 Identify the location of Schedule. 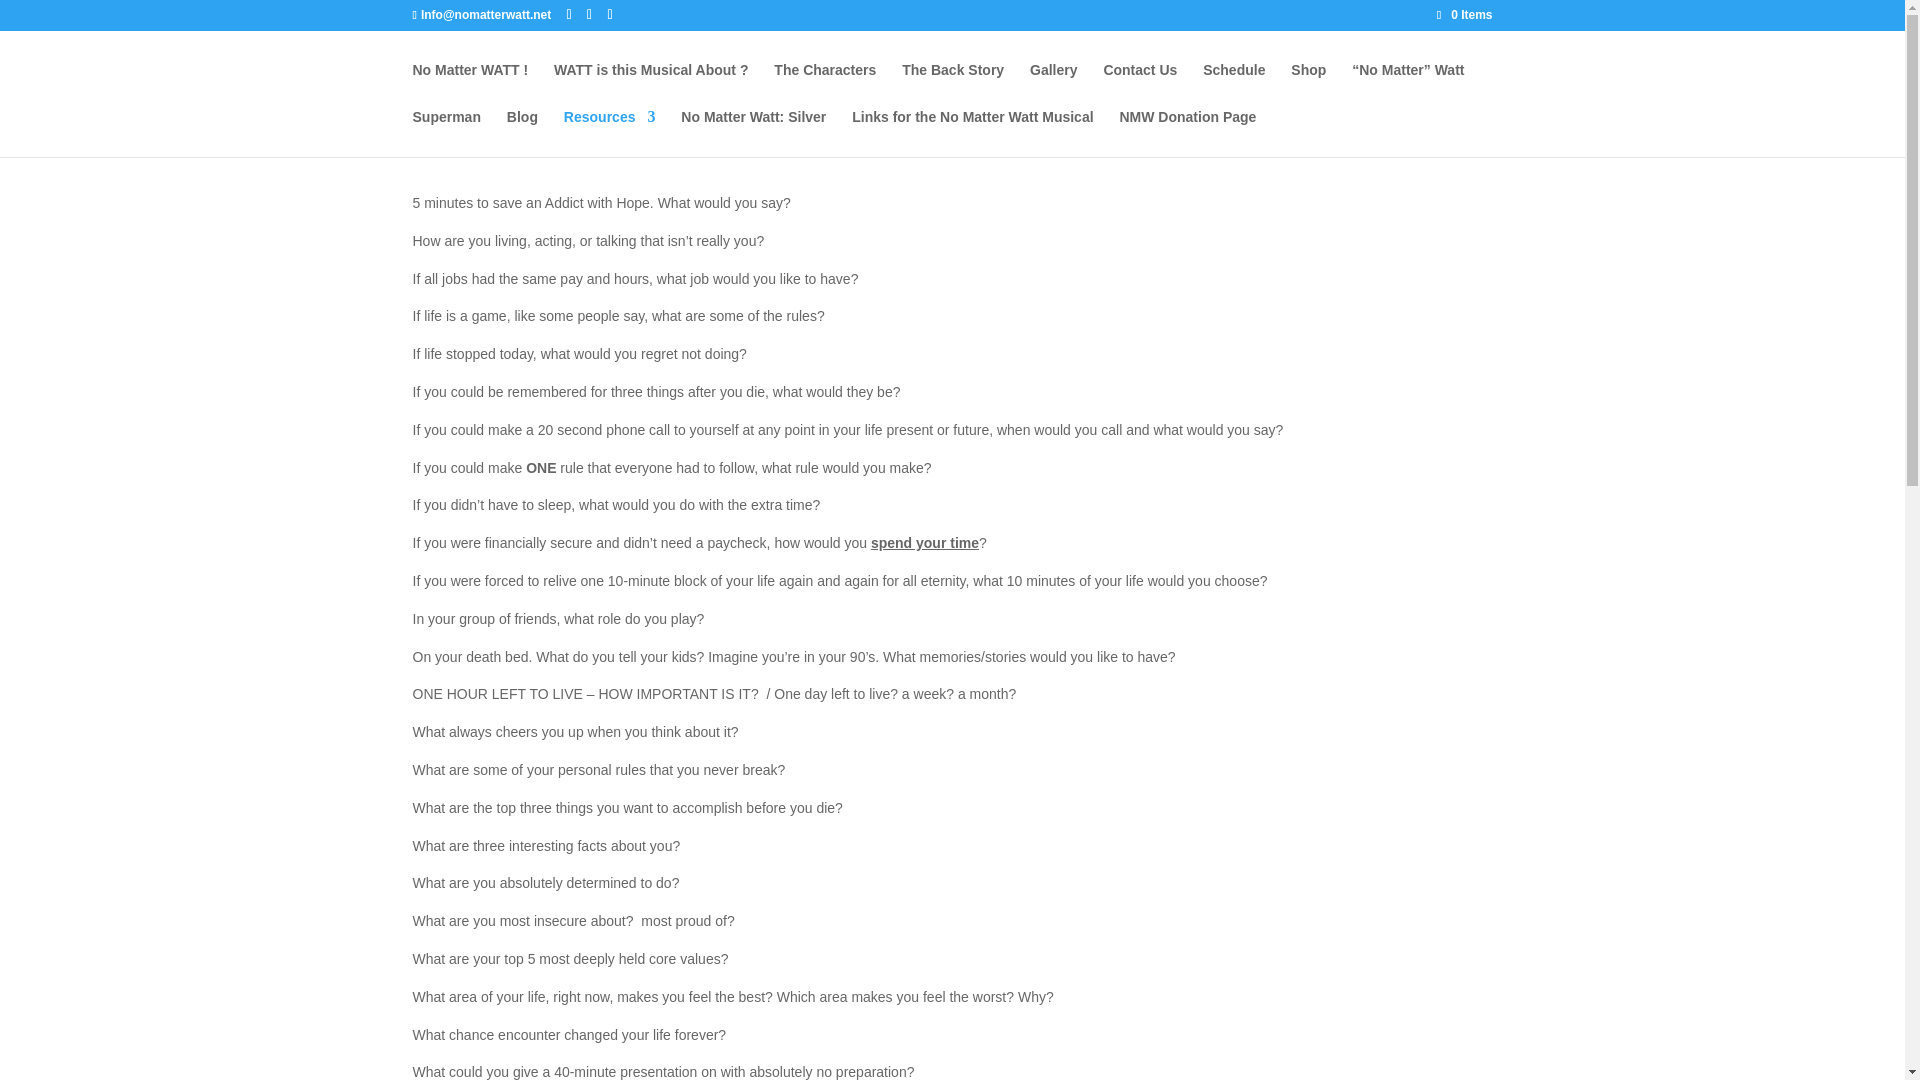
(1234, 86).